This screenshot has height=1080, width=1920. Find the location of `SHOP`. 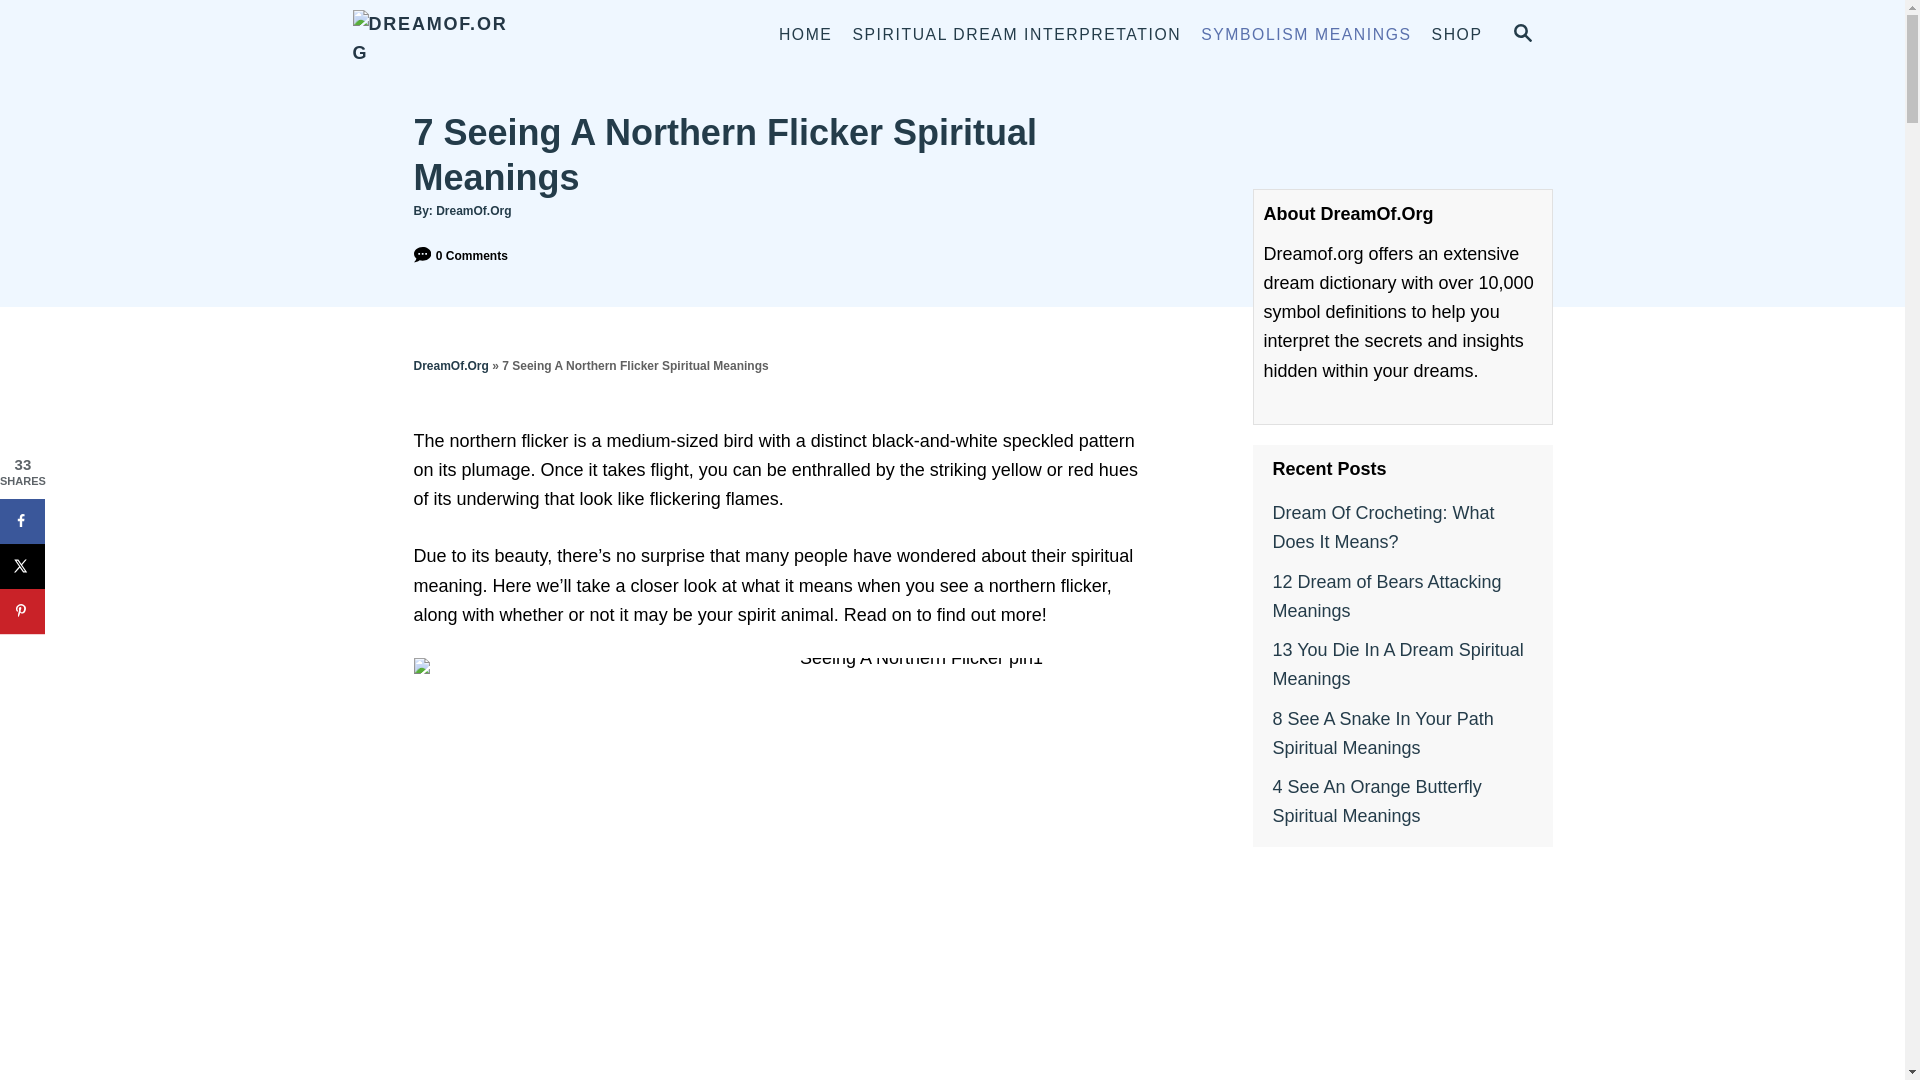

SHOP is located at coordinates (1458, 35).